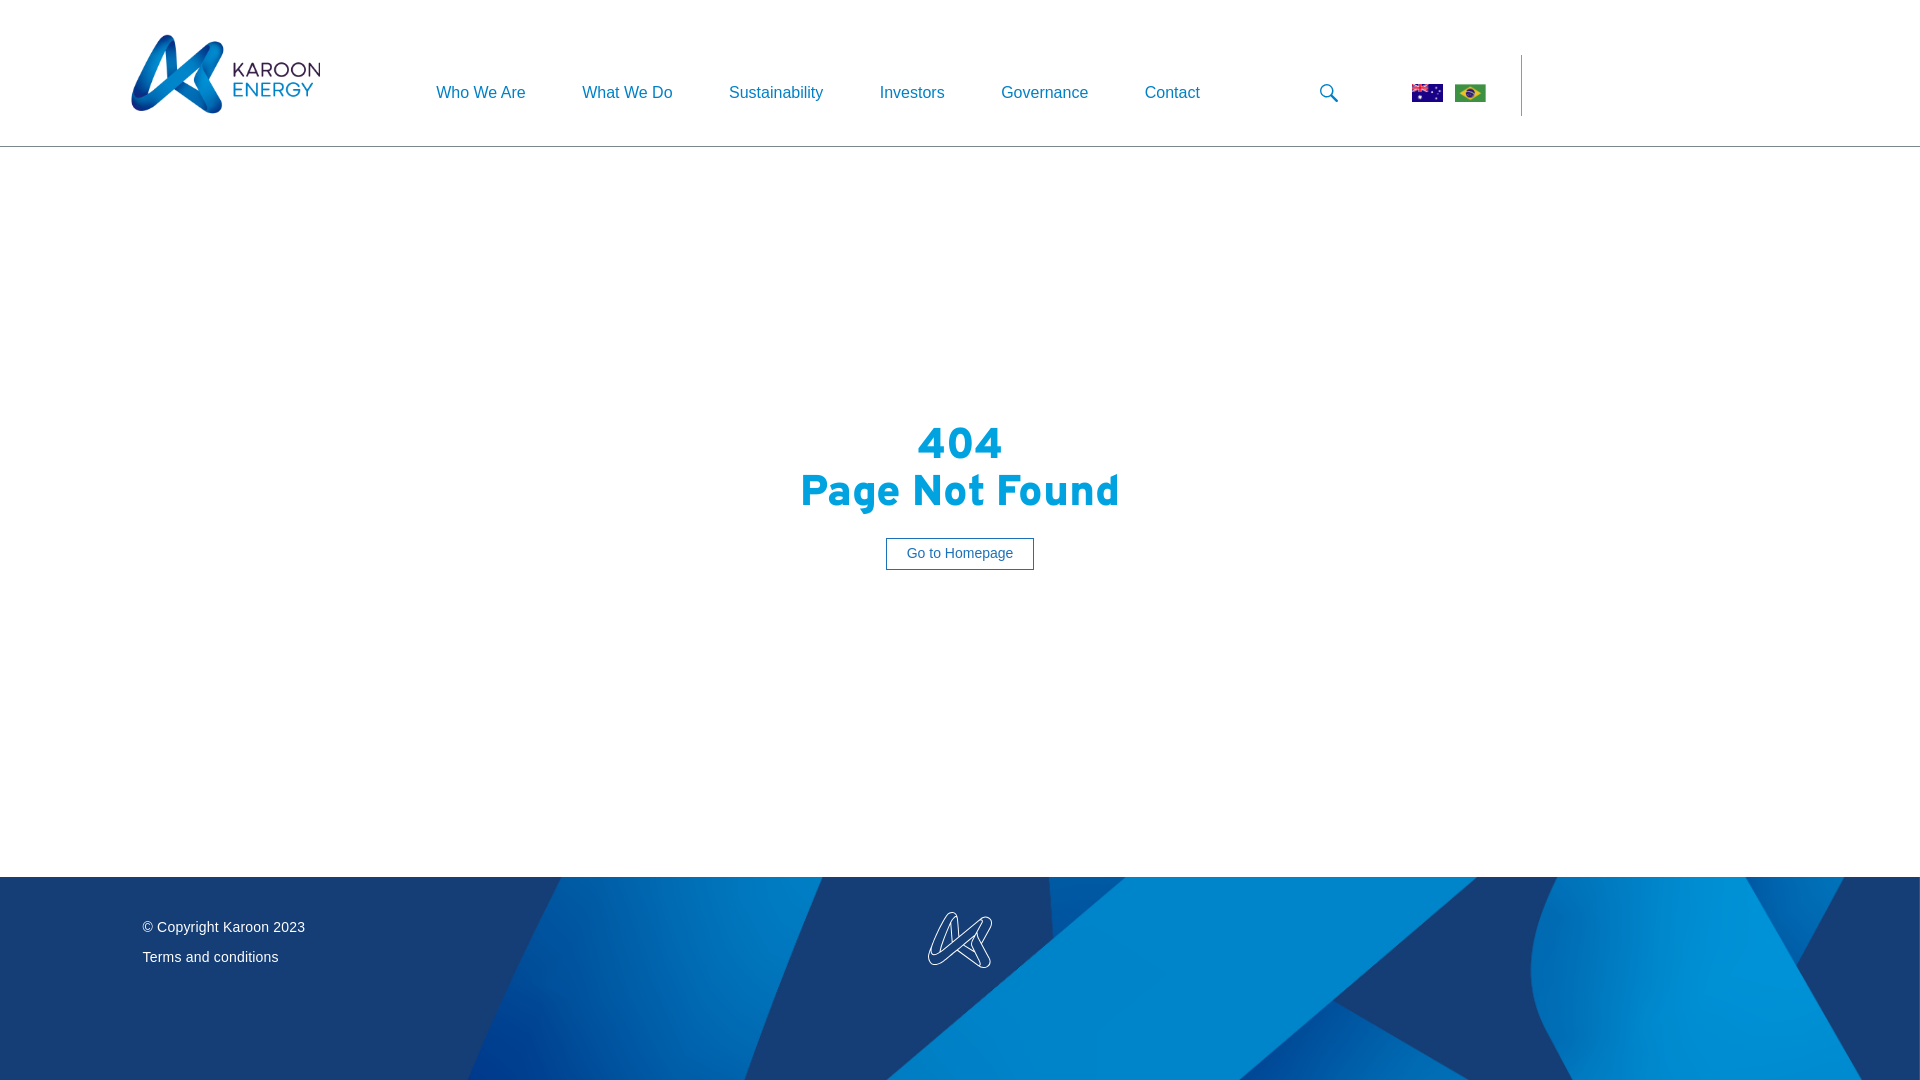 Image resolution: width=1920 pixels, height=1080 pixels. What do you see at coordinates (776, 92) in the screenshot?
I see `Sustainability` at bounding box center [776, 92].